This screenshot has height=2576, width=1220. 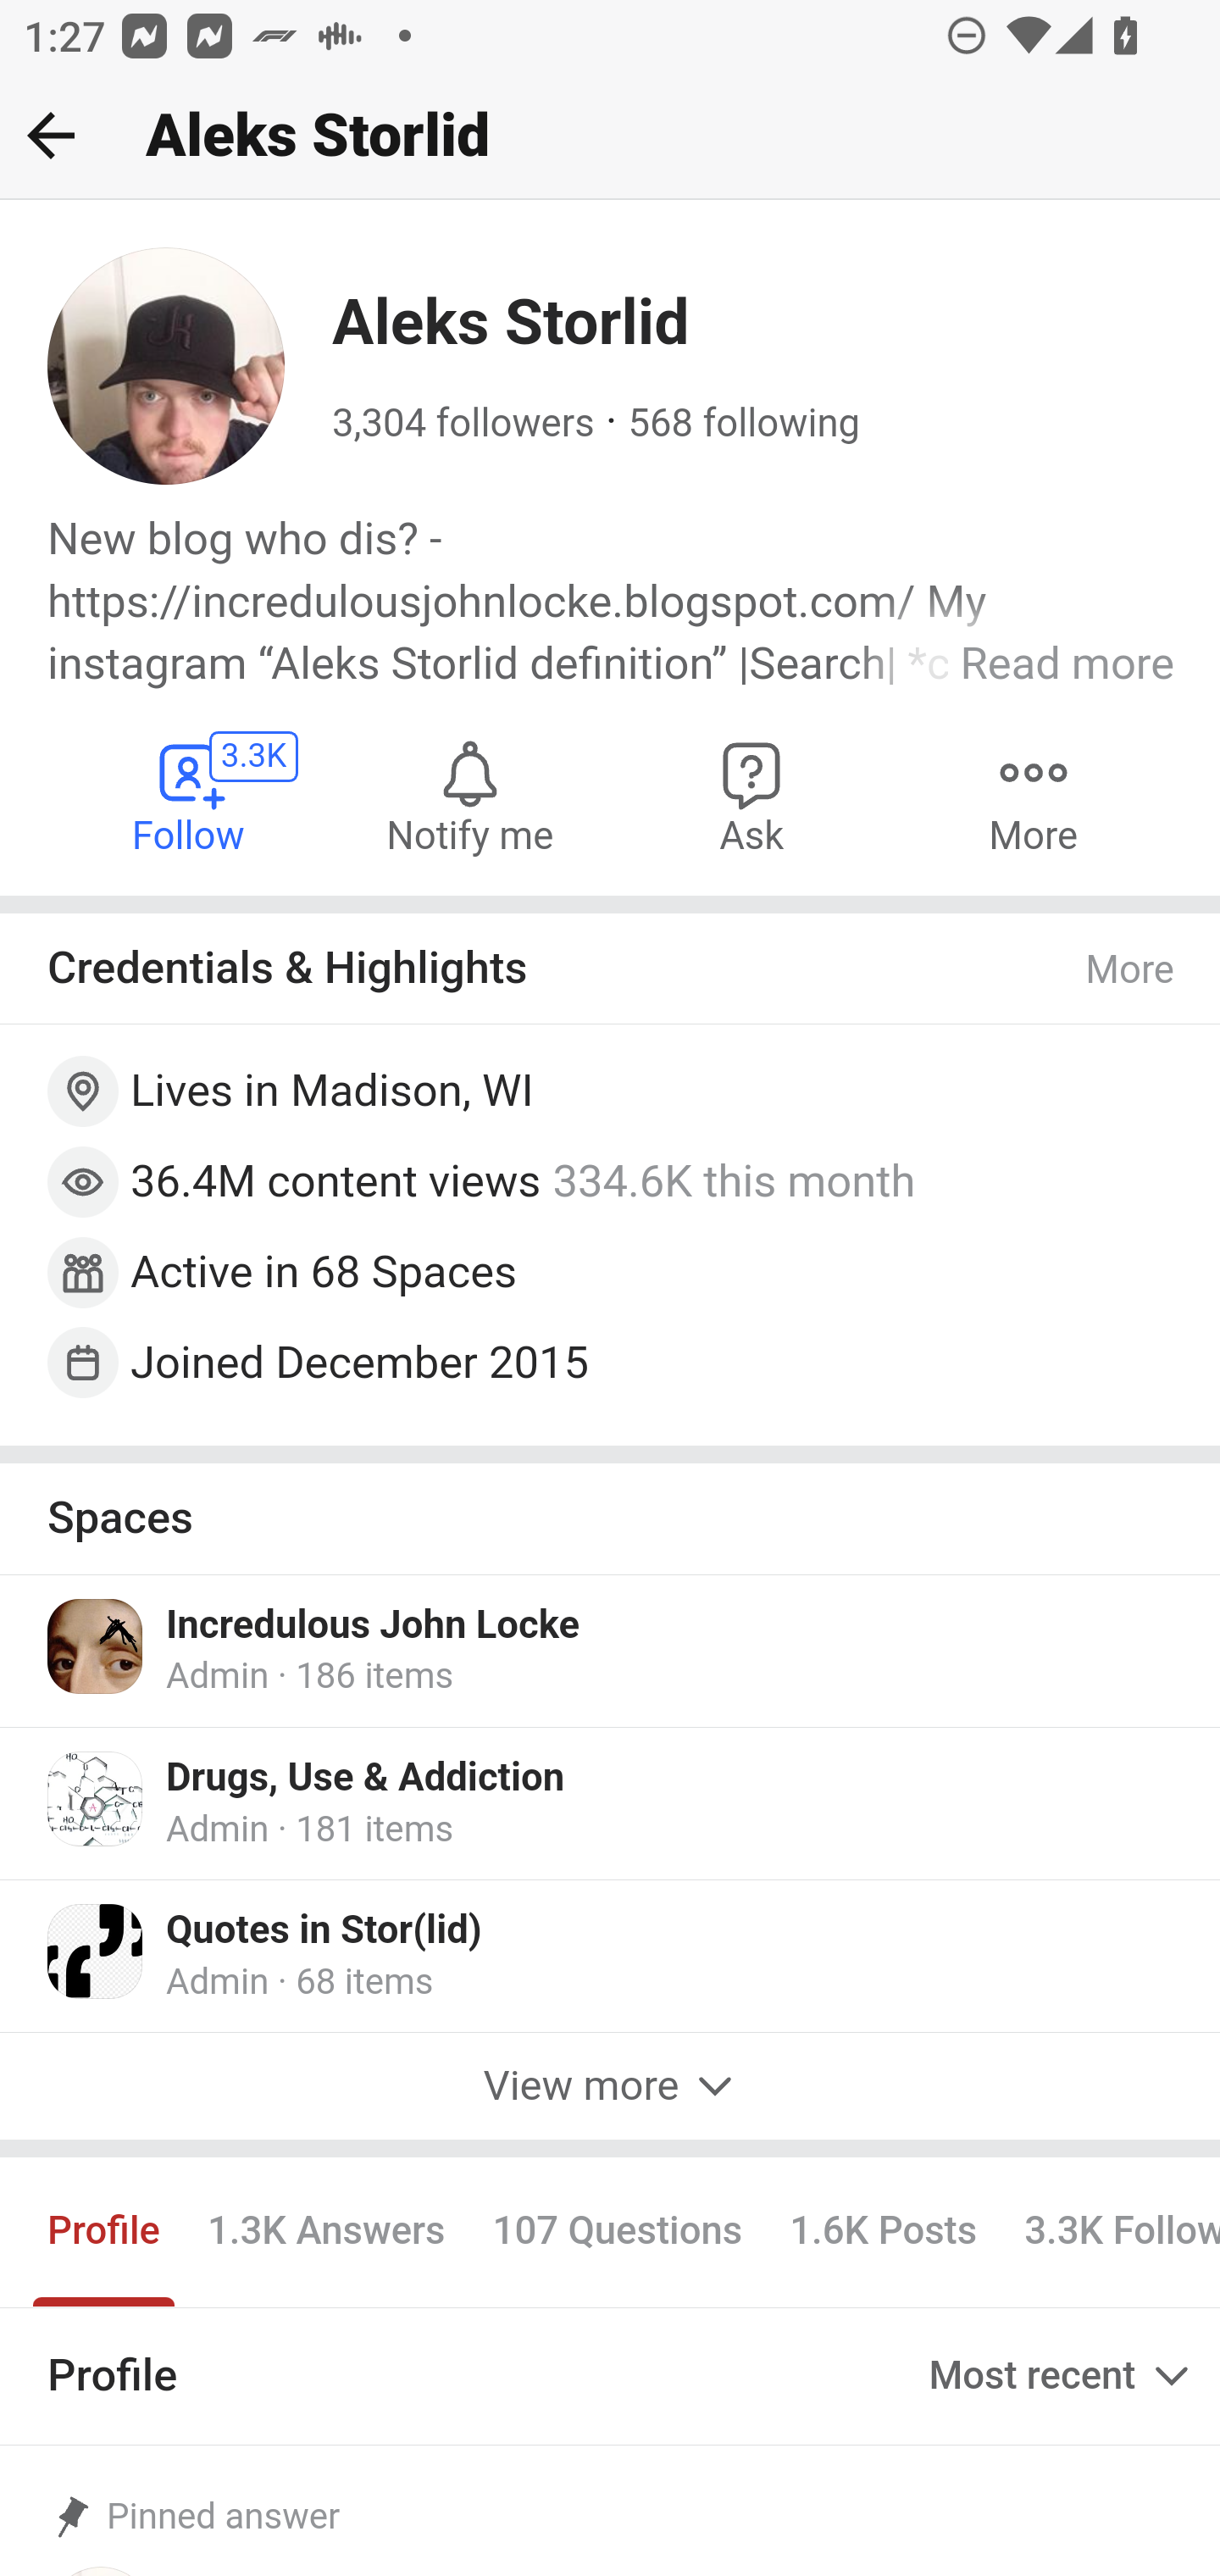 I want to click on 3,304 followers, so click(x=463, y=424).